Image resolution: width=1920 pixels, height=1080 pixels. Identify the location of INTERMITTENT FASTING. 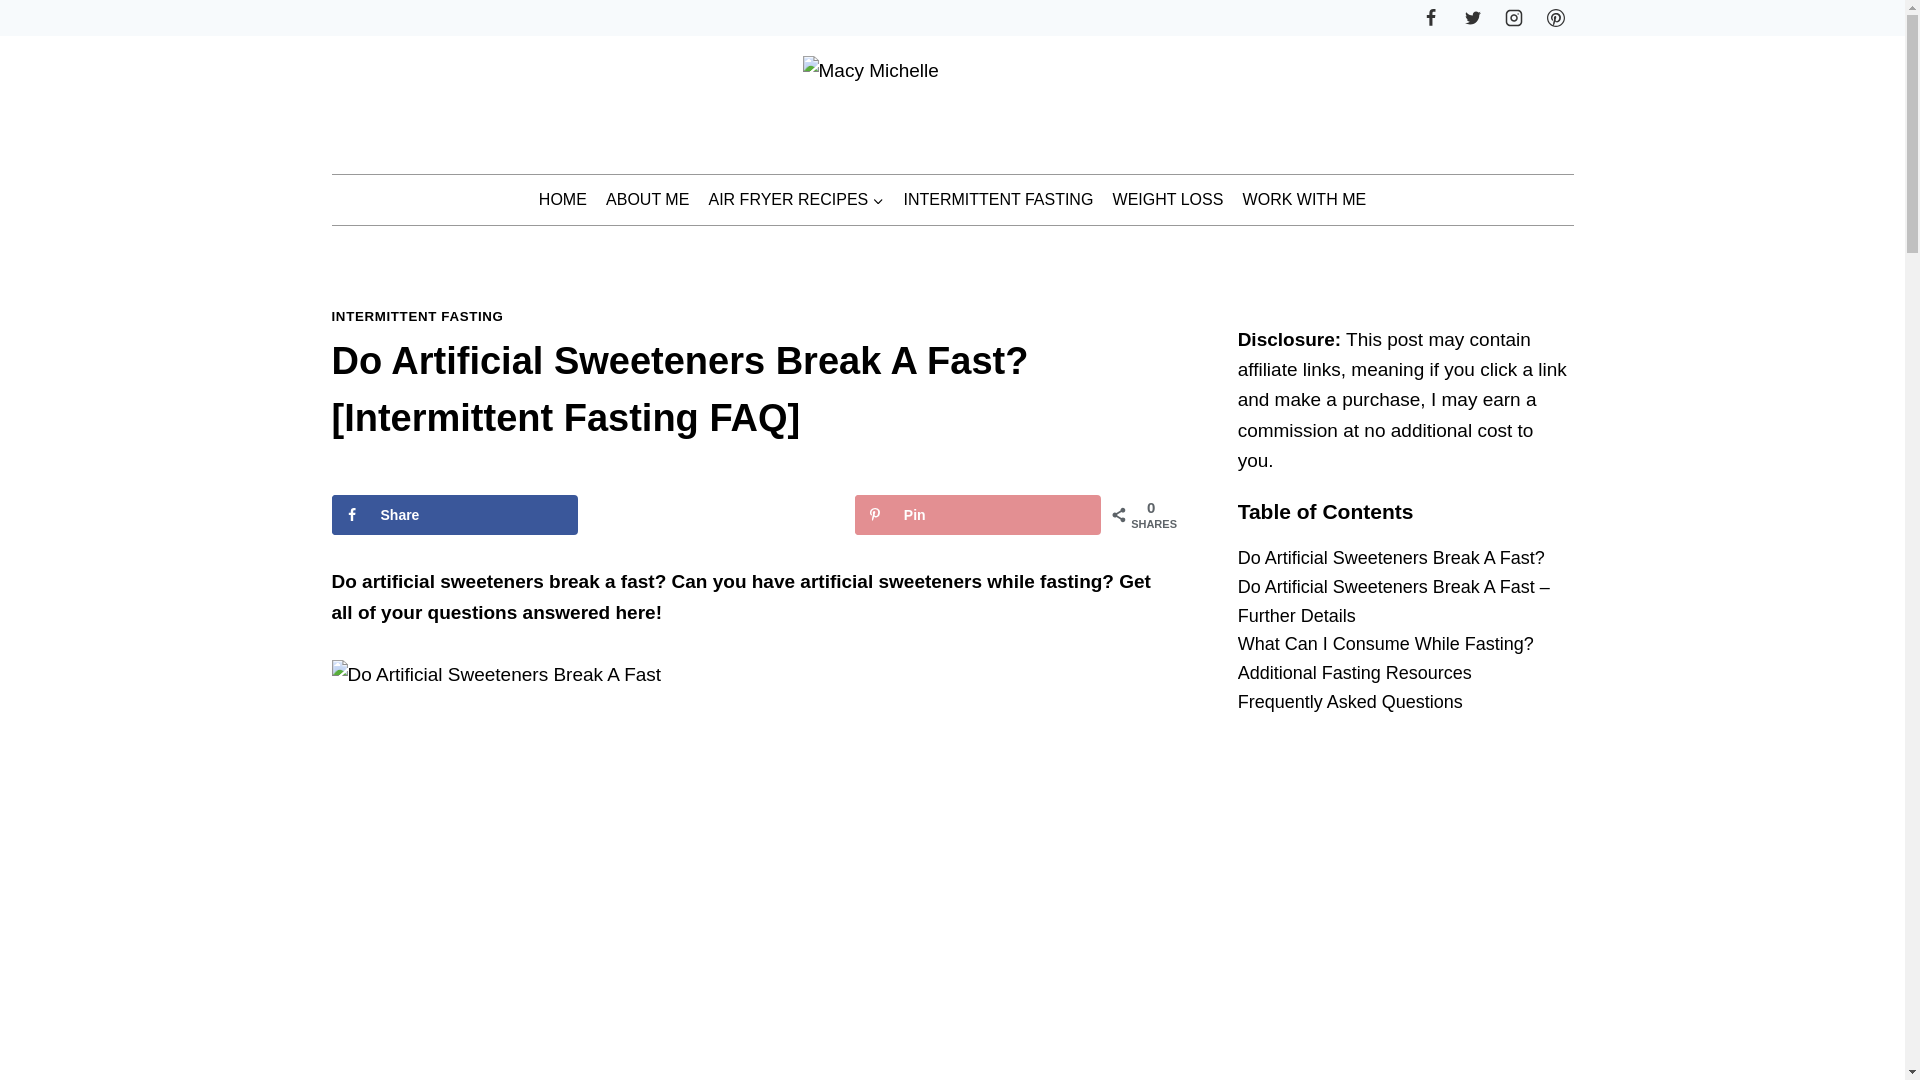
(998, 200).